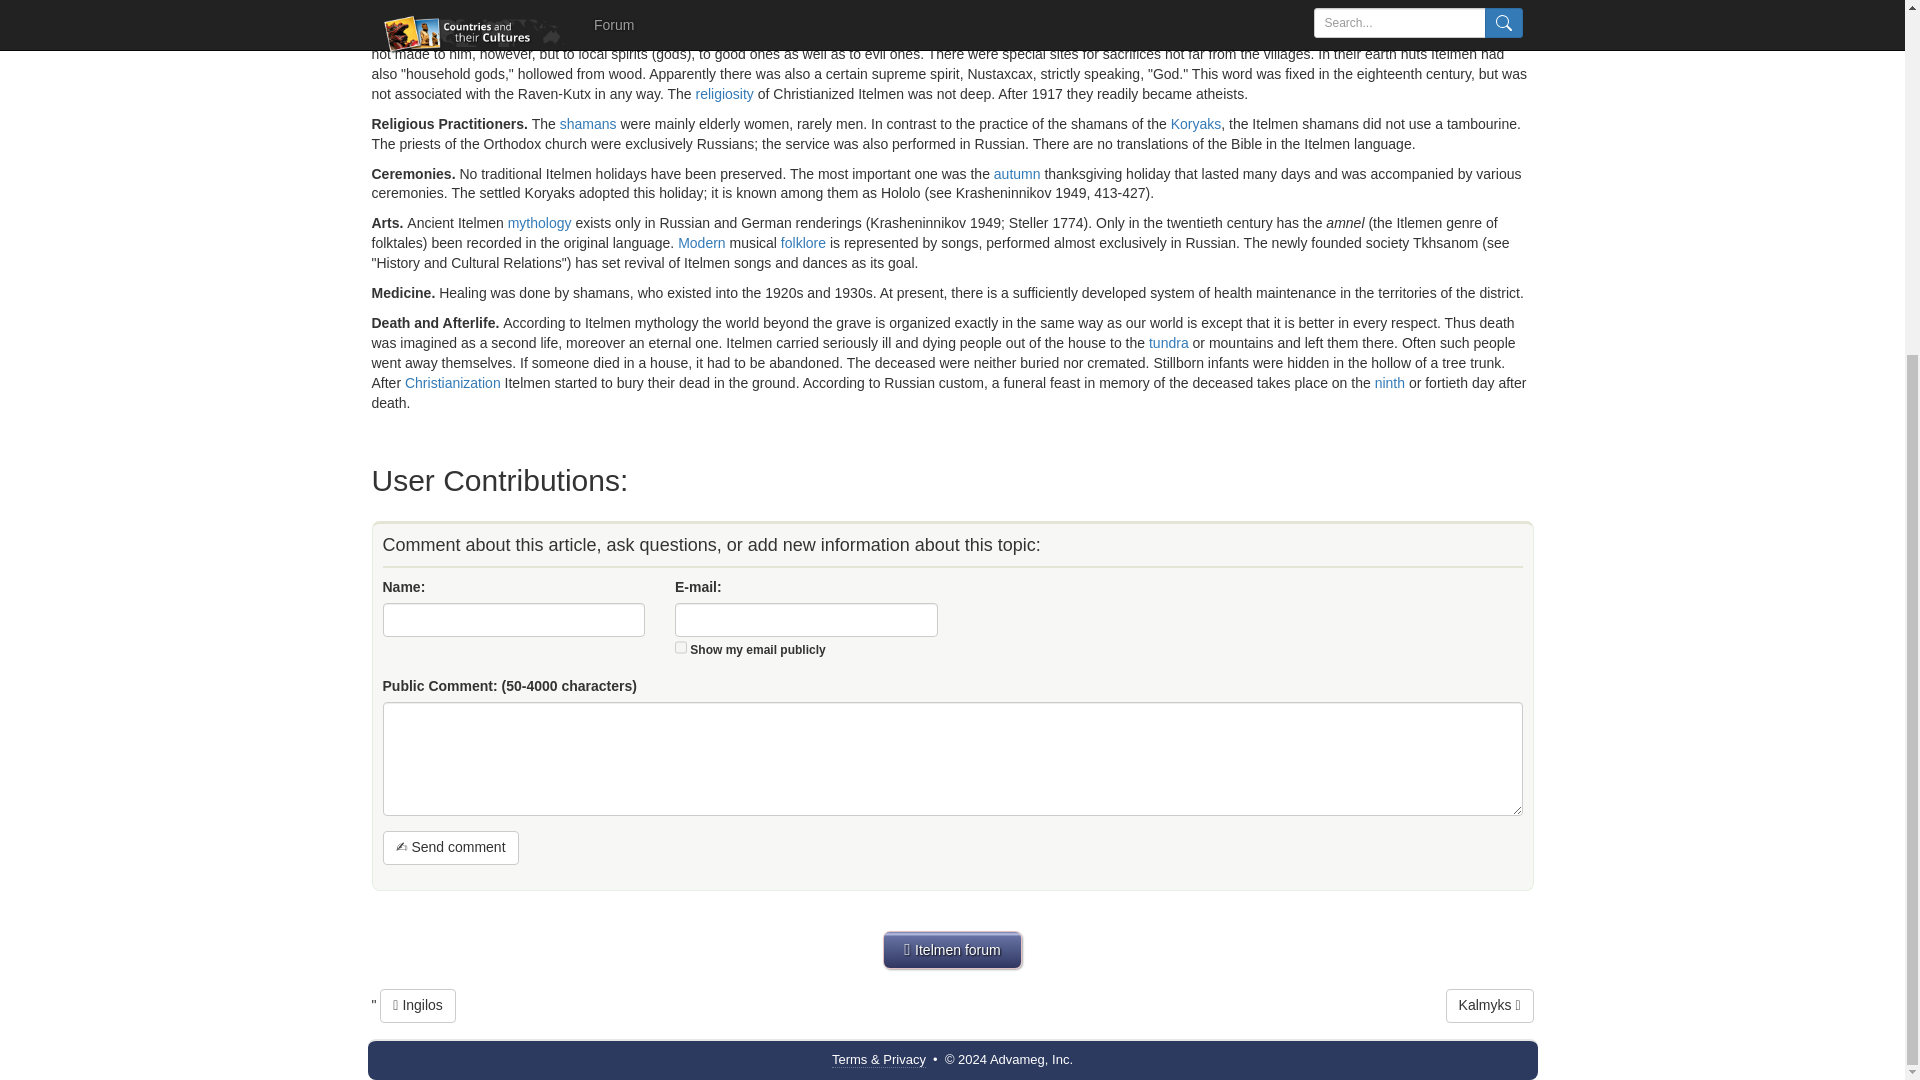 The width and height of the screenshot is (1920, 1080). I want to click on Christianization, so click(453, 382).